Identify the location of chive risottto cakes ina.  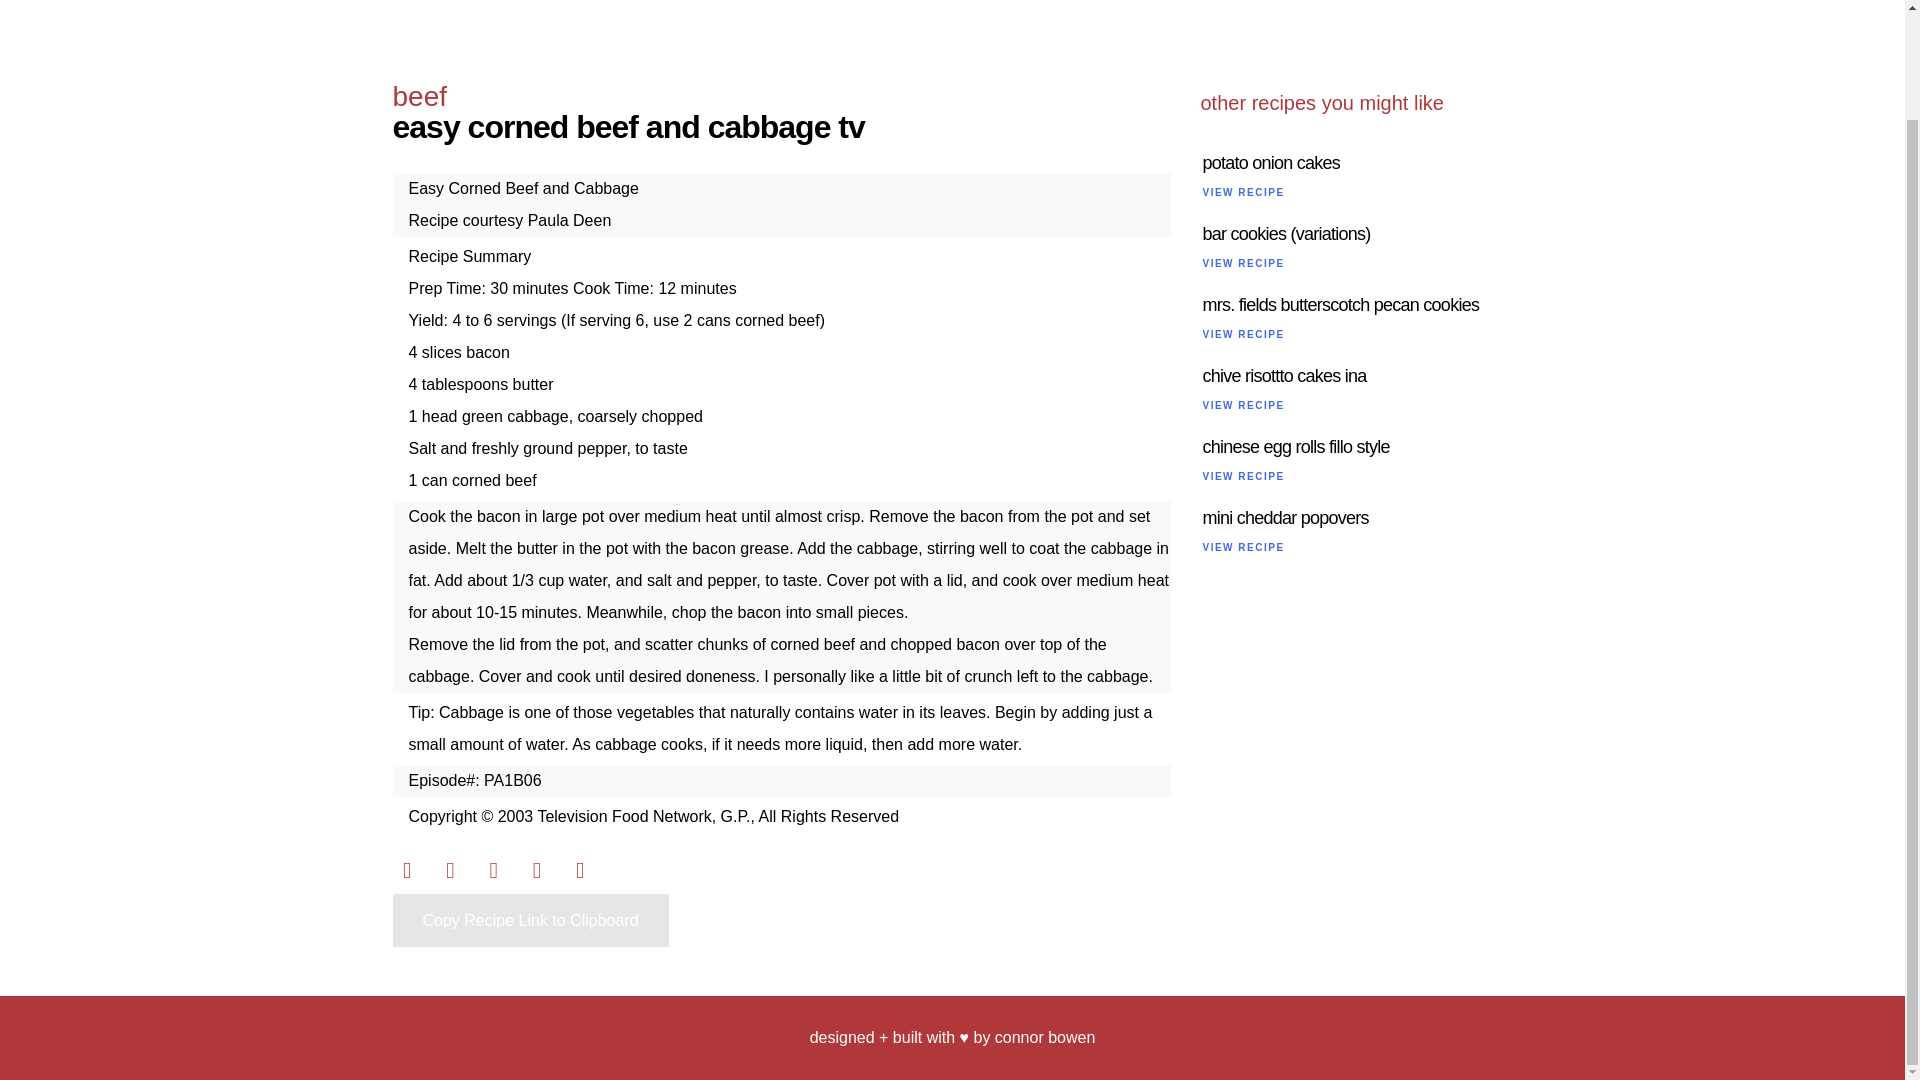
(1283, 376).